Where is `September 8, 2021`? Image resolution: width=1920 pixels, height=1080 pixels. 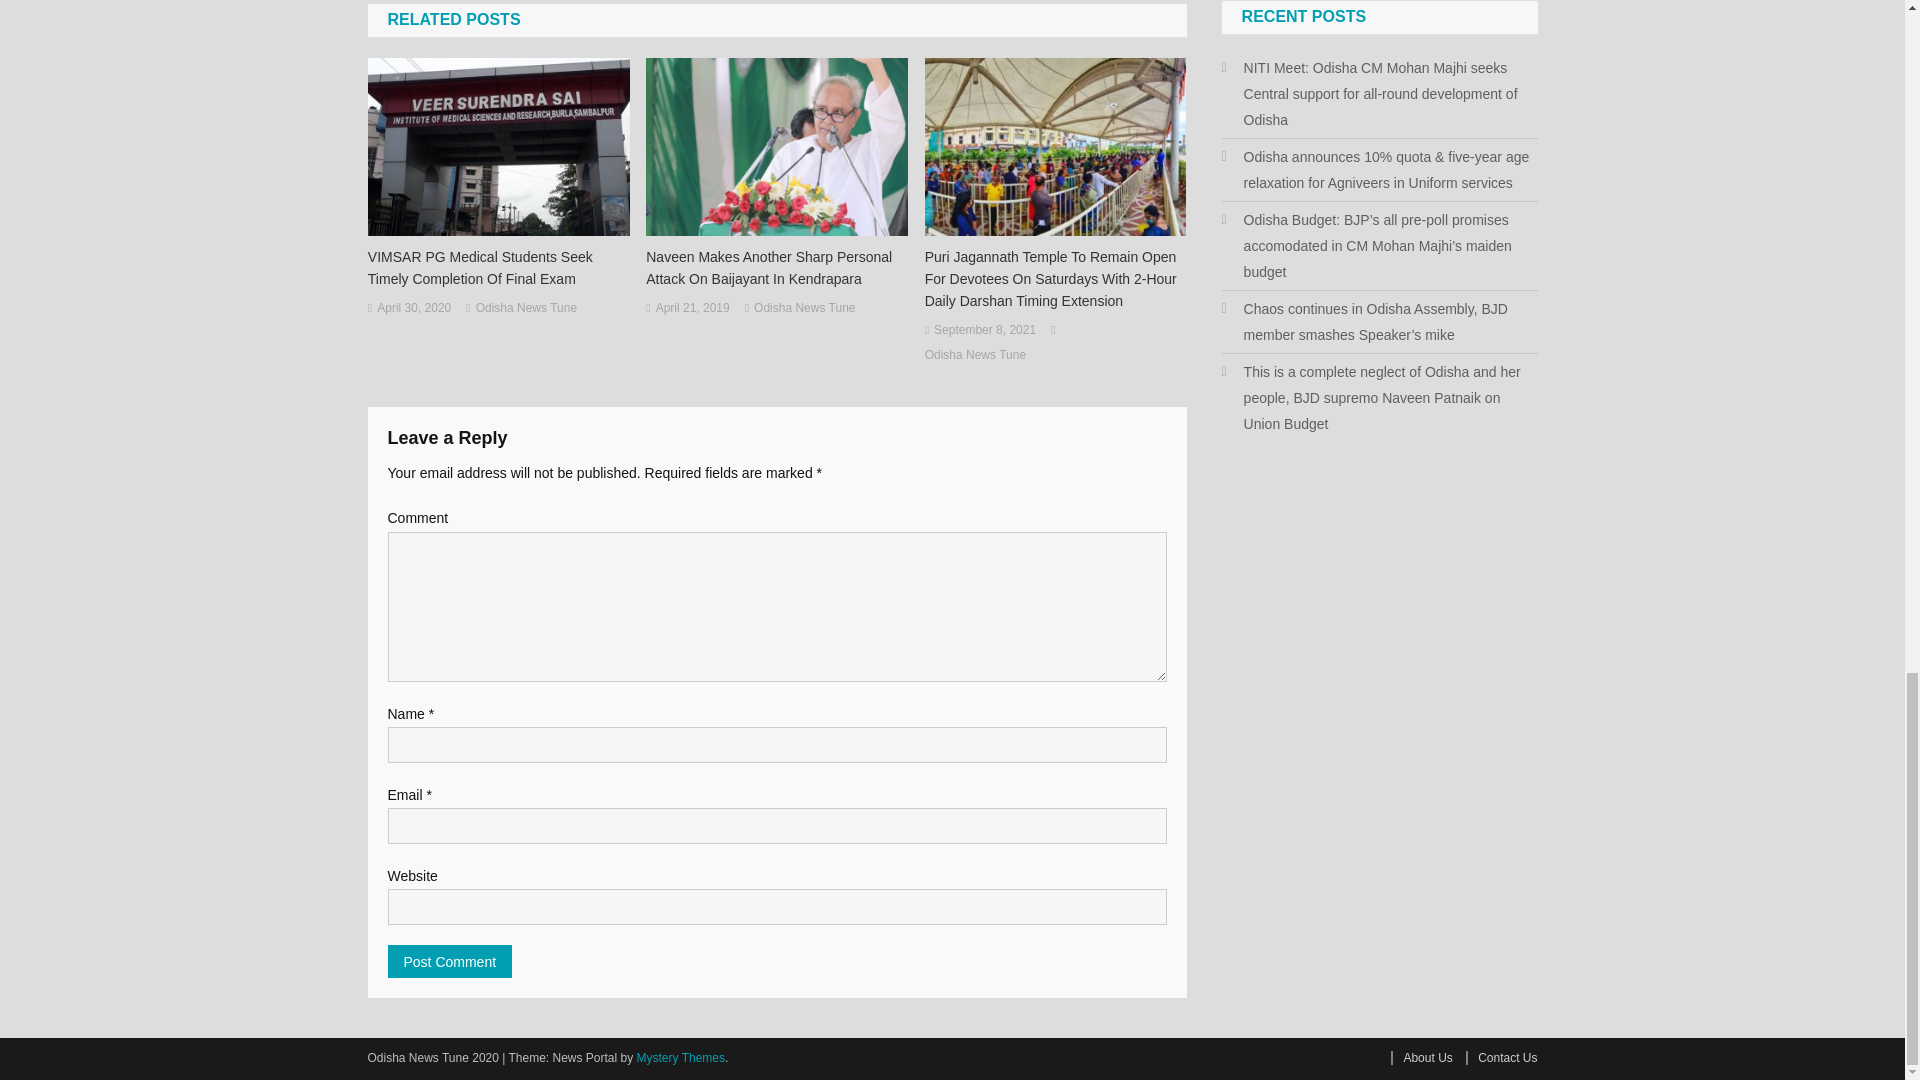 September 8, 2021 is located at coordinates (984, 330).